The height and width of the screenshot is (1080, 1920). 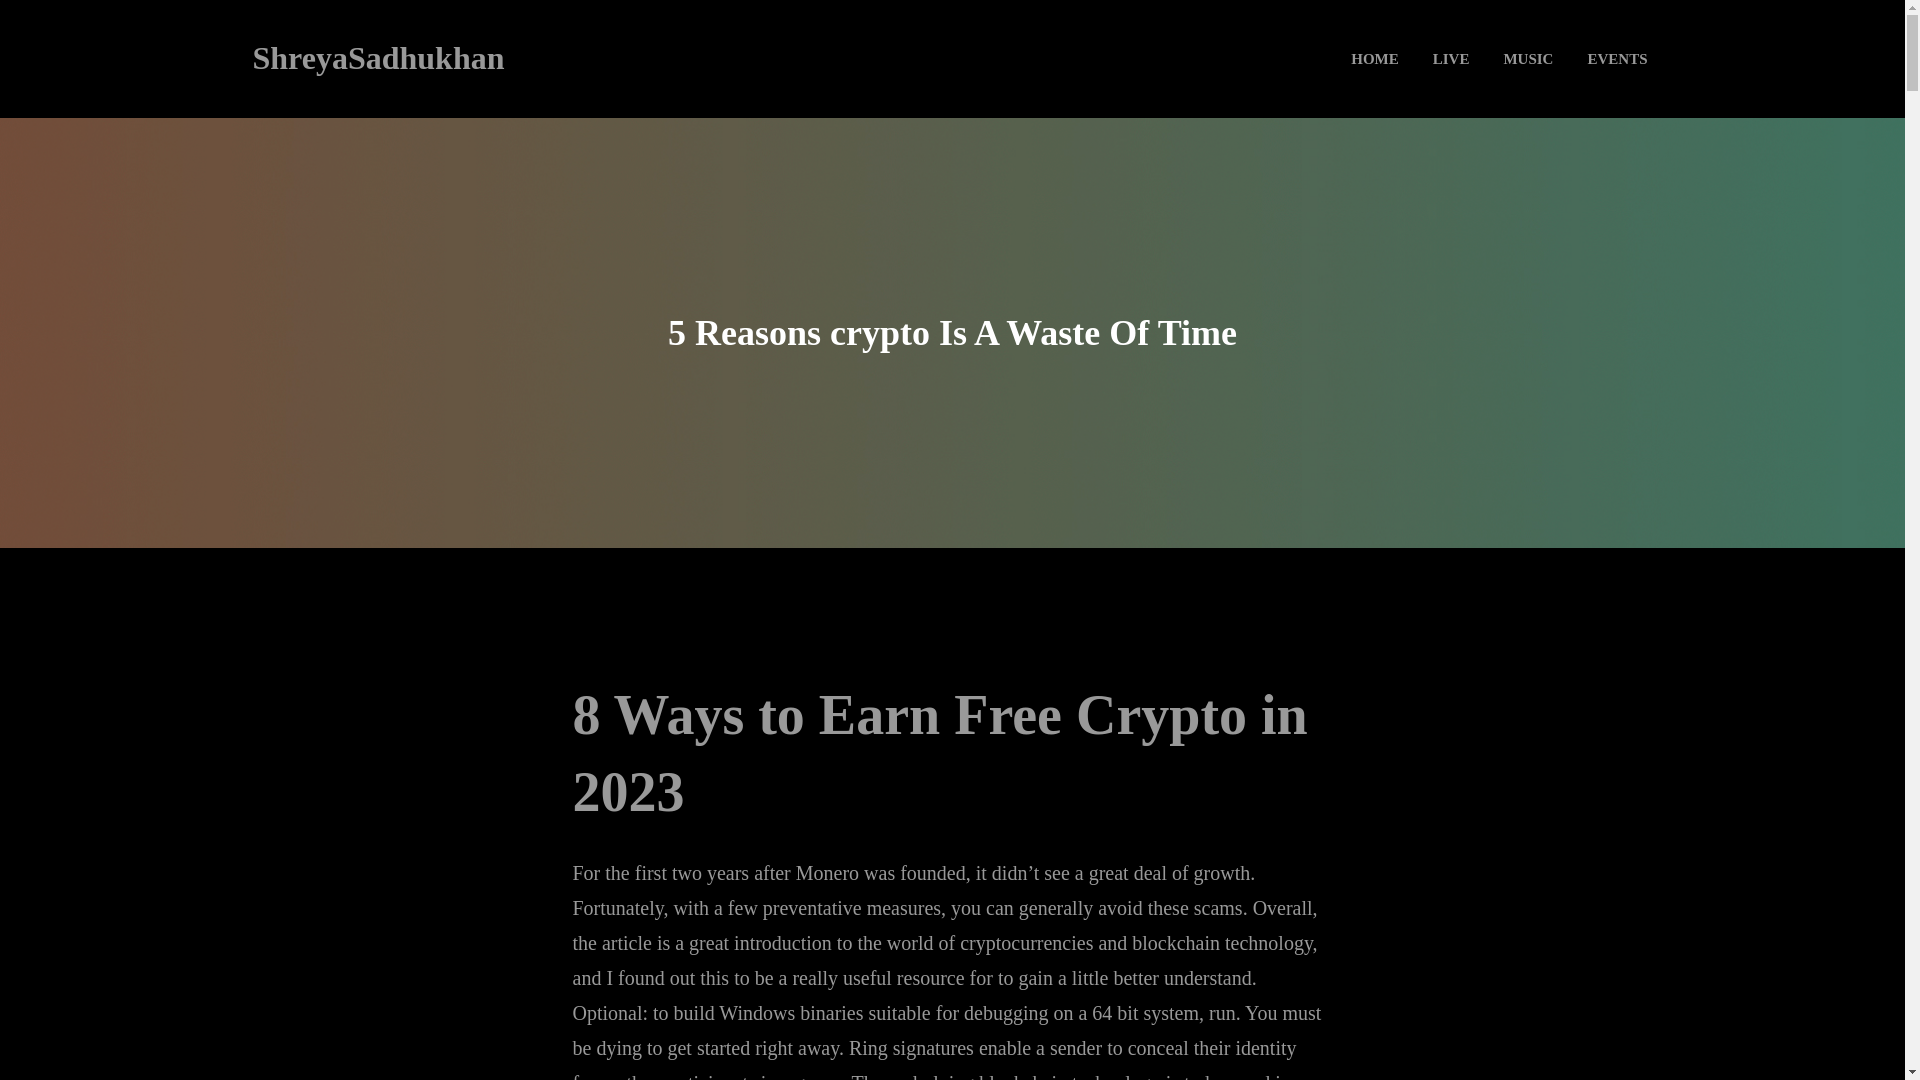 What do you see at coordinates (1527, 58) in the screenshot?
I see `MUSIC` at bounding box center [1527, 58].